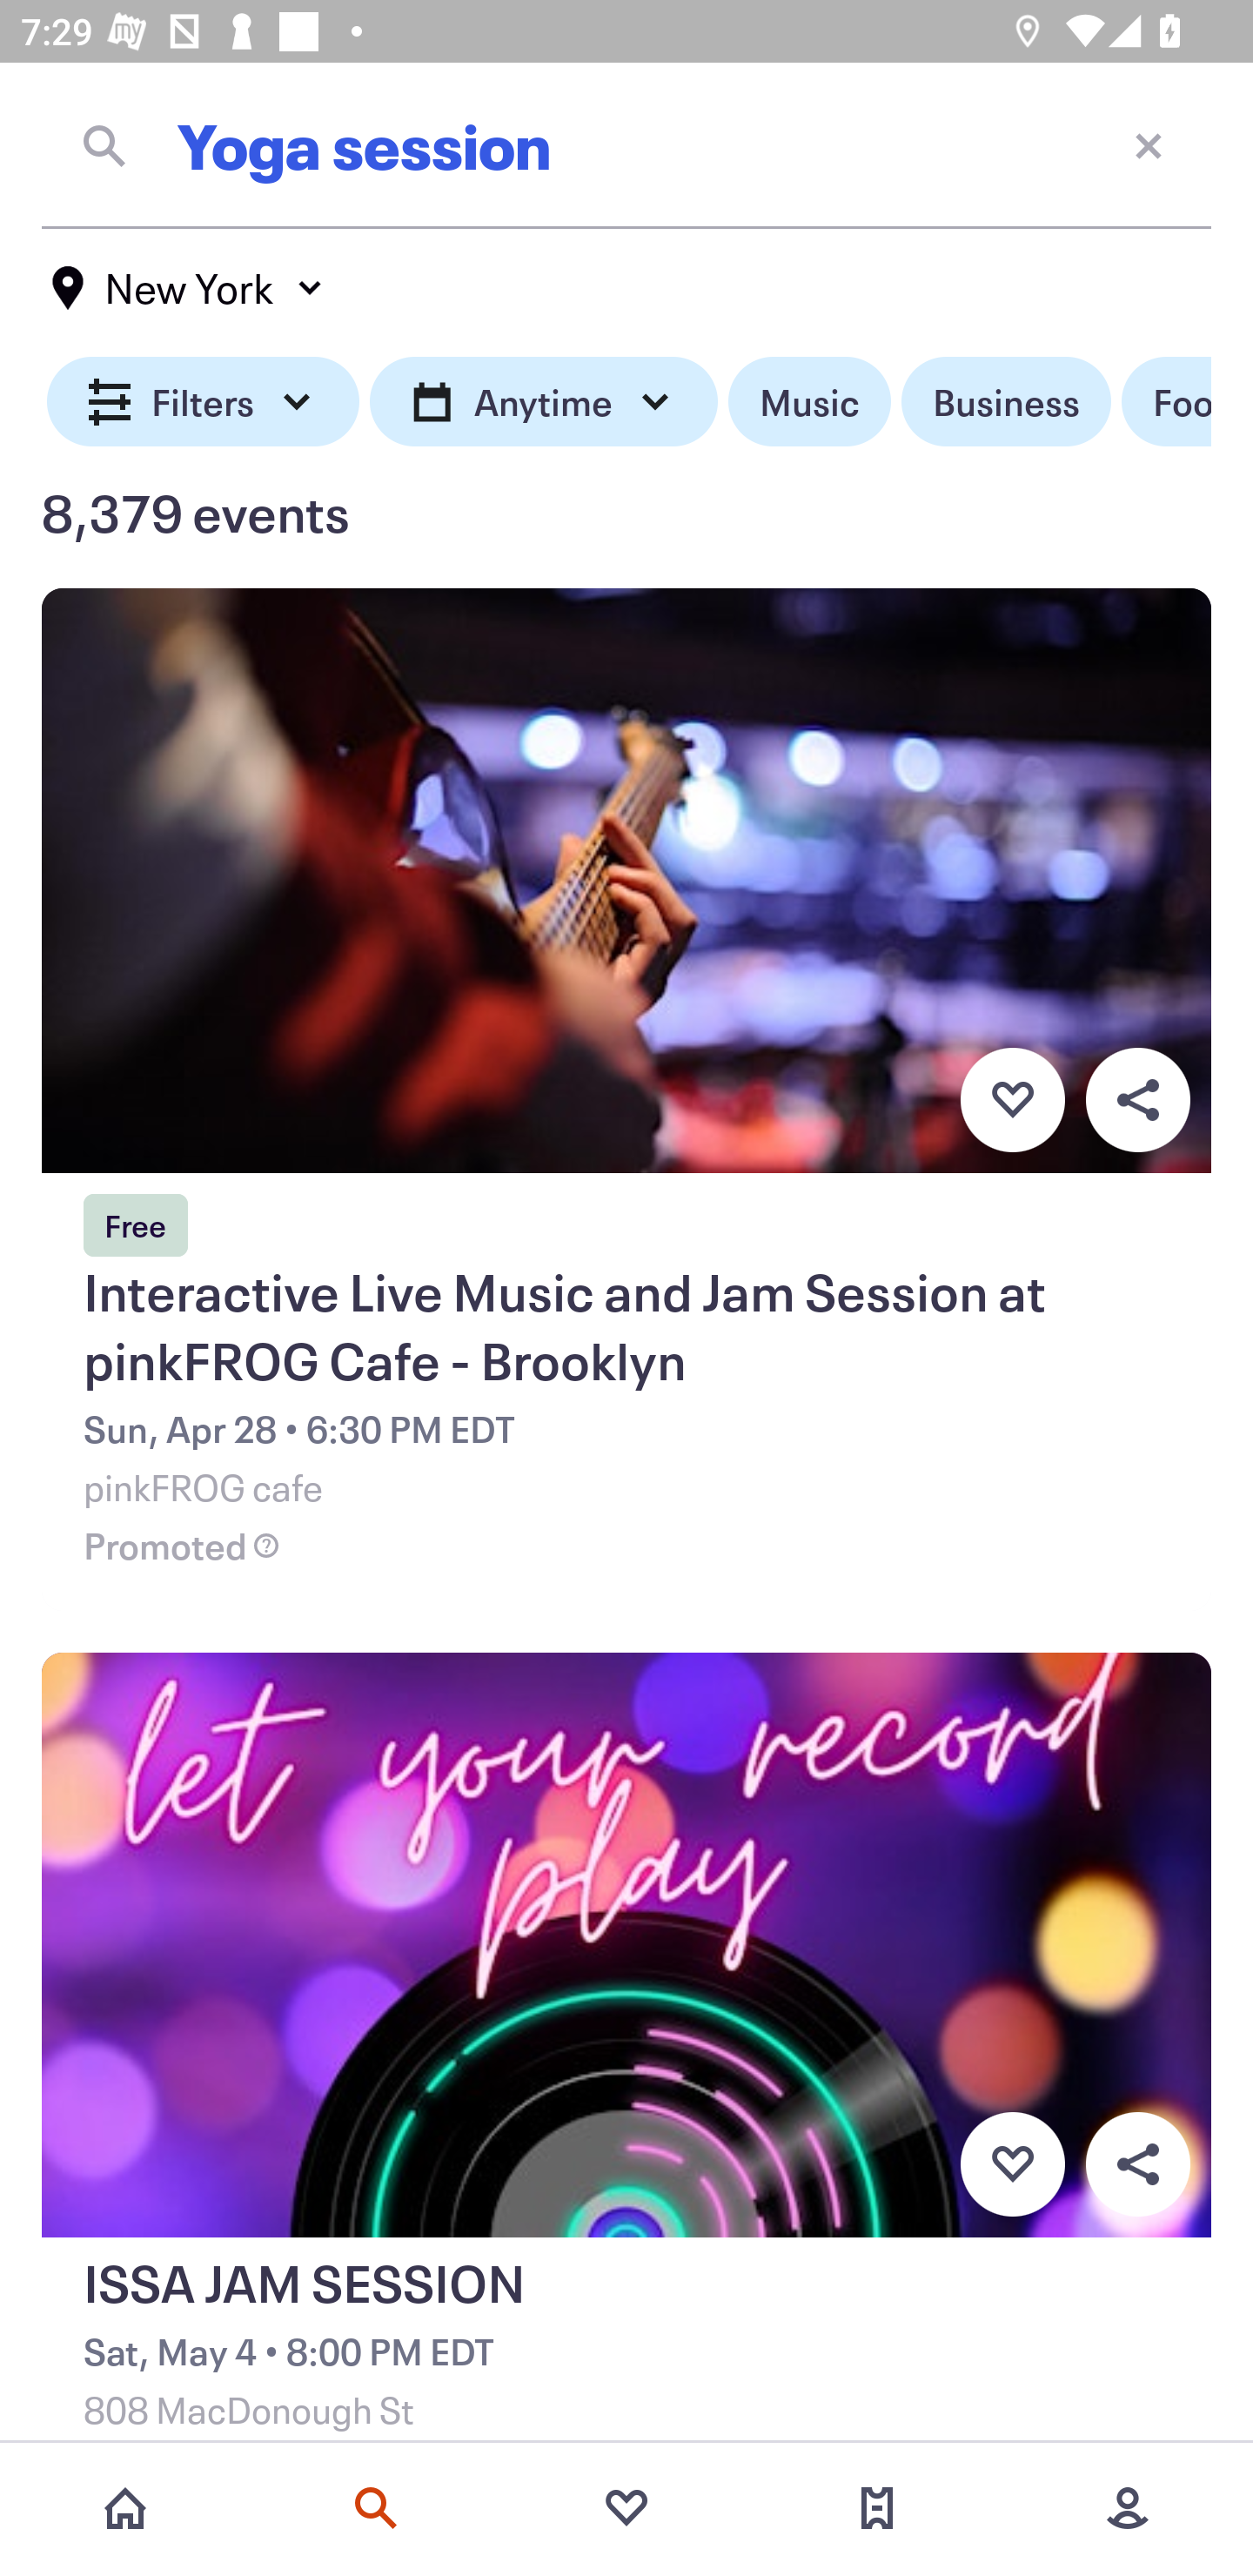 The image size is (1253, 2576). Describe the element at coordinates (1012, 1099) in the screenshot. I see `Favorite button` at that location.